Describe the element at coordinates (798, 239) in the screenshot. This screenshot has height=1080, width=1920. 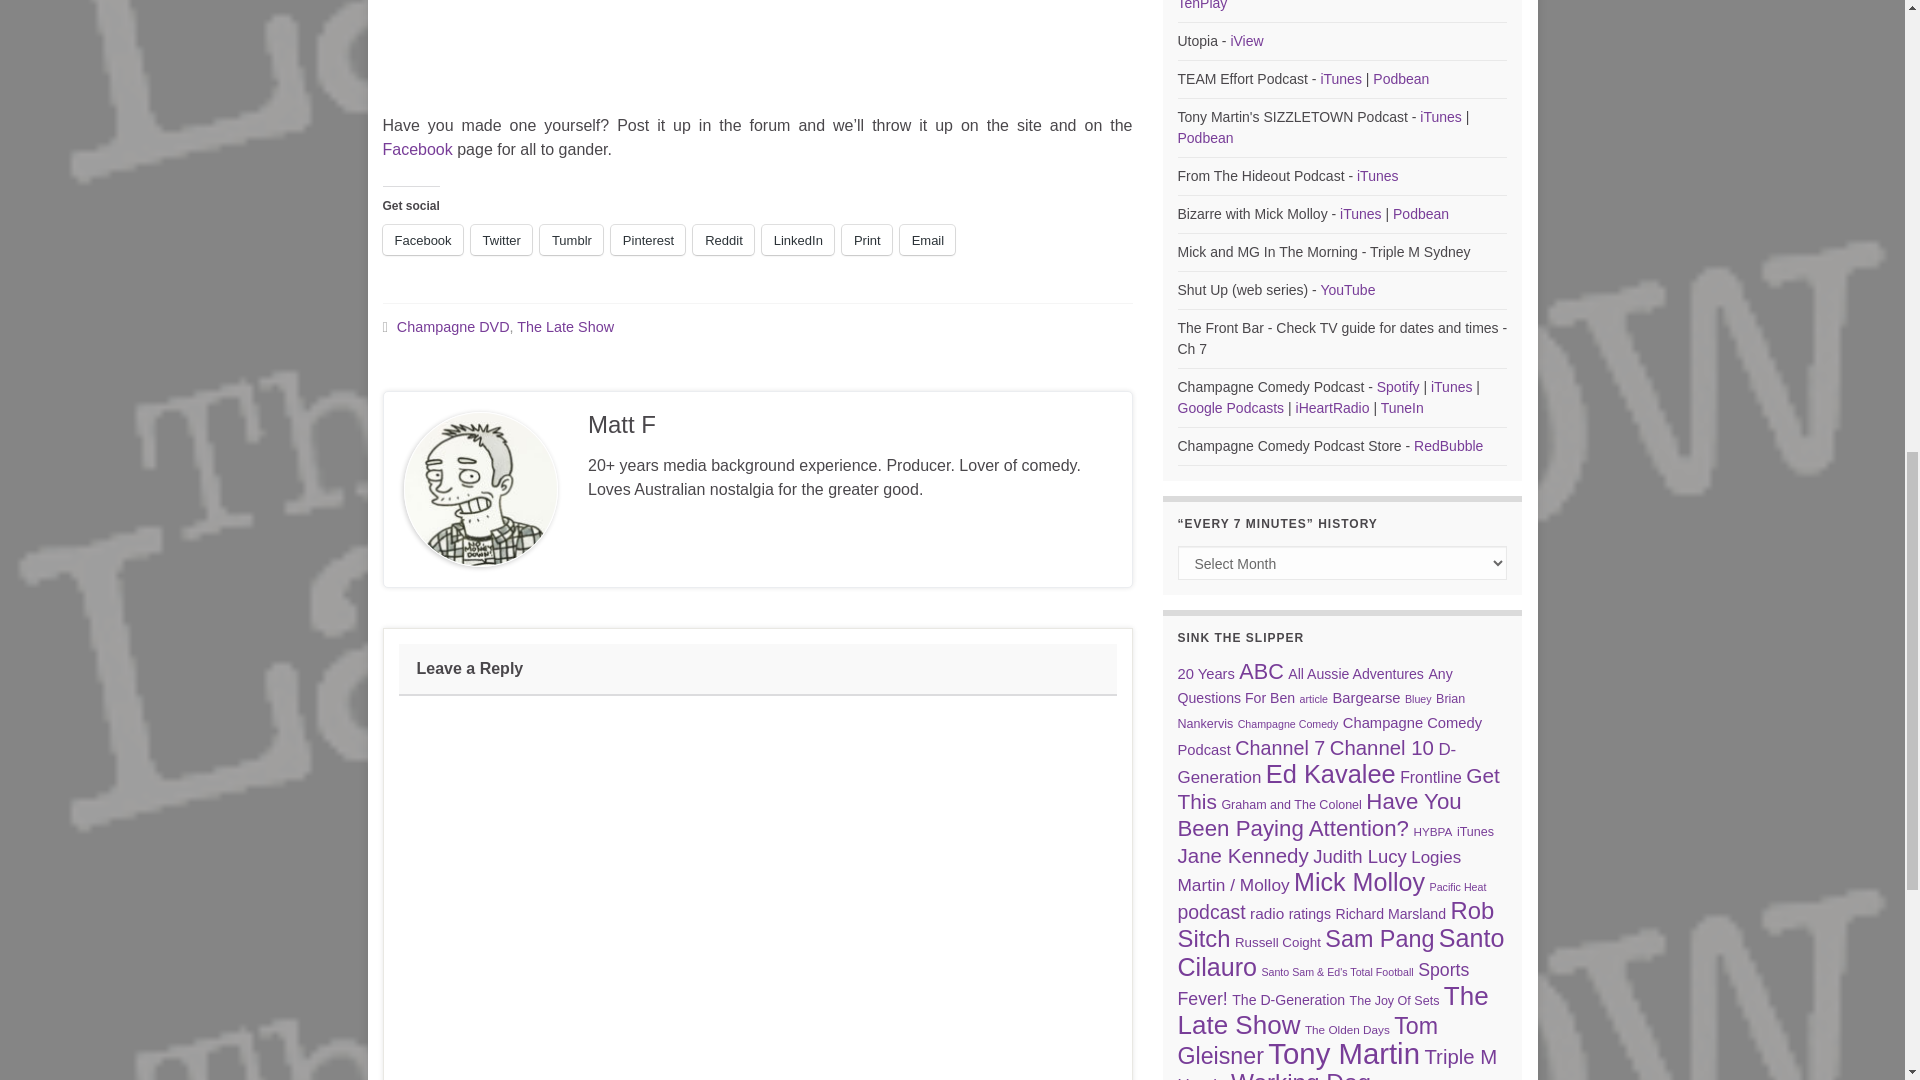
I see `Click to share on LinkedIn` at that location.